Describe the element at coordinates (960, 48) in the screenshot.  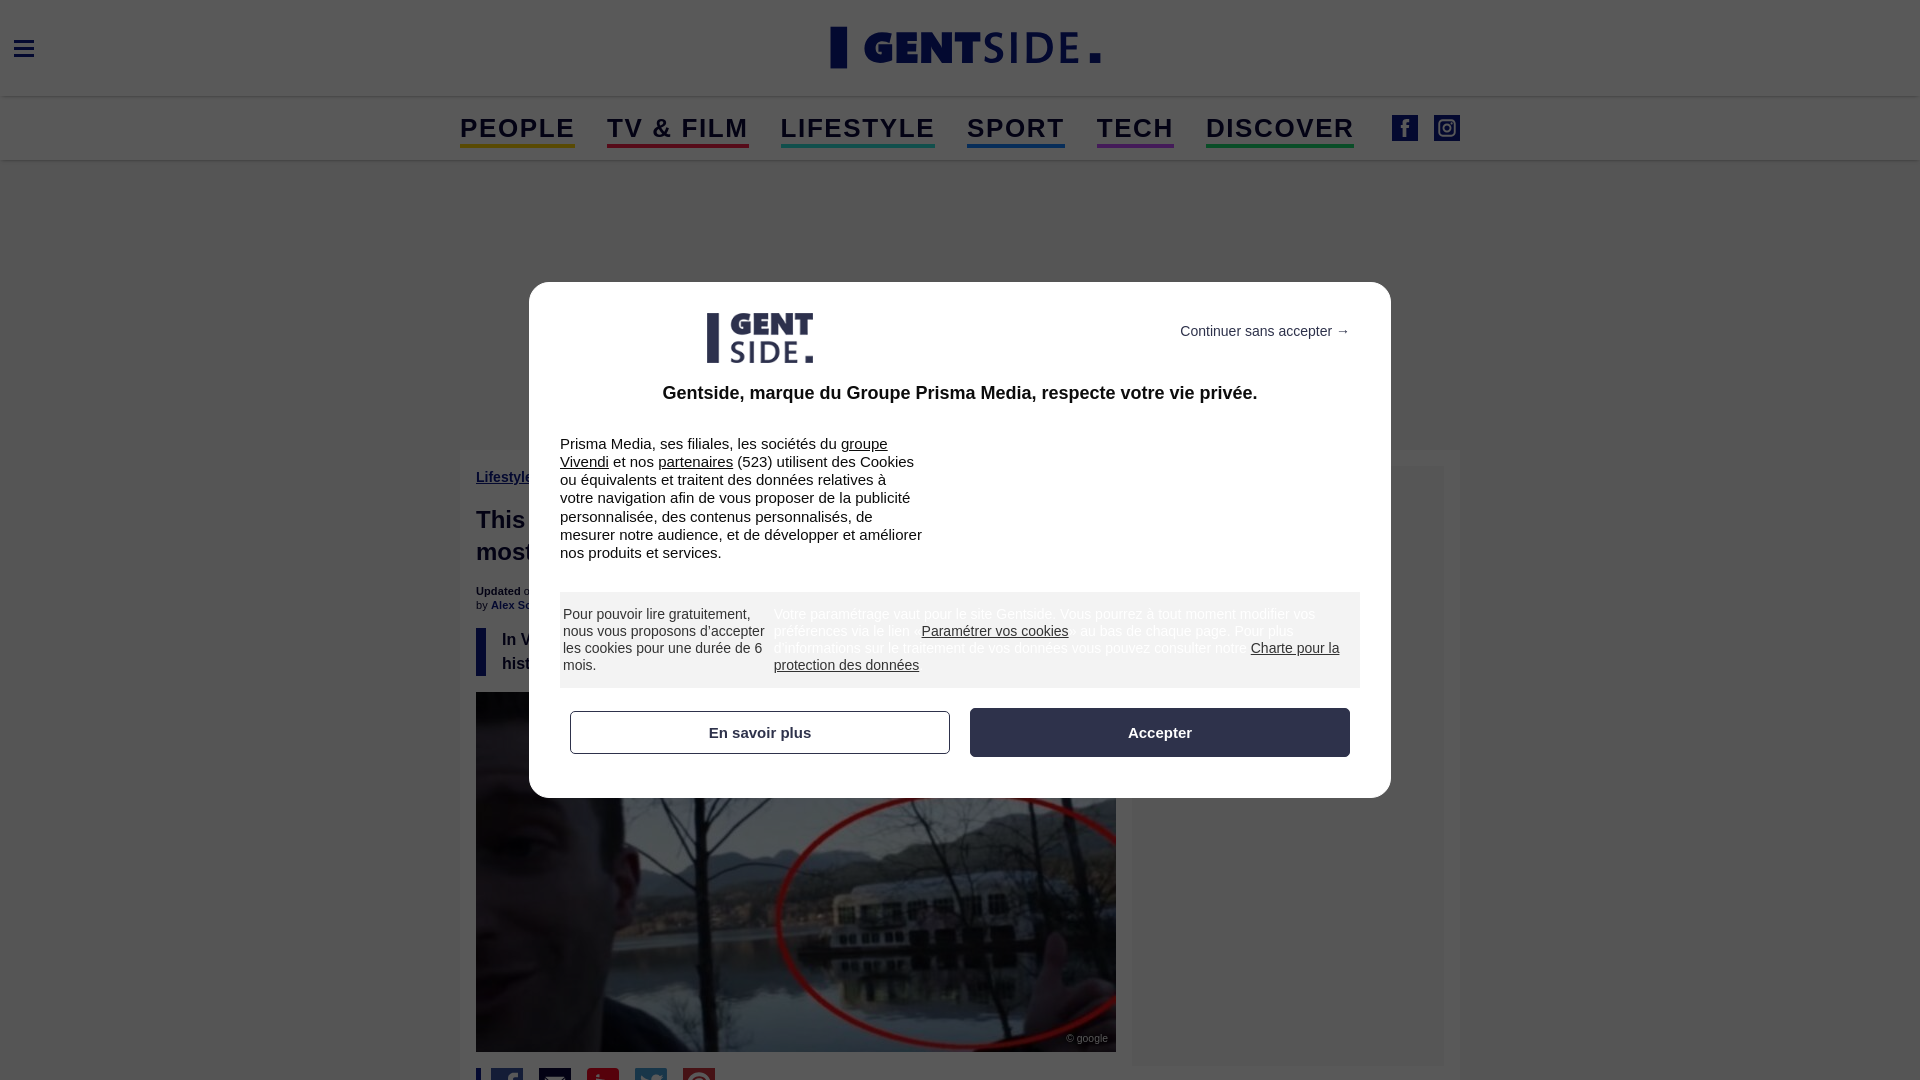
I see `Gentside UK` at that location.